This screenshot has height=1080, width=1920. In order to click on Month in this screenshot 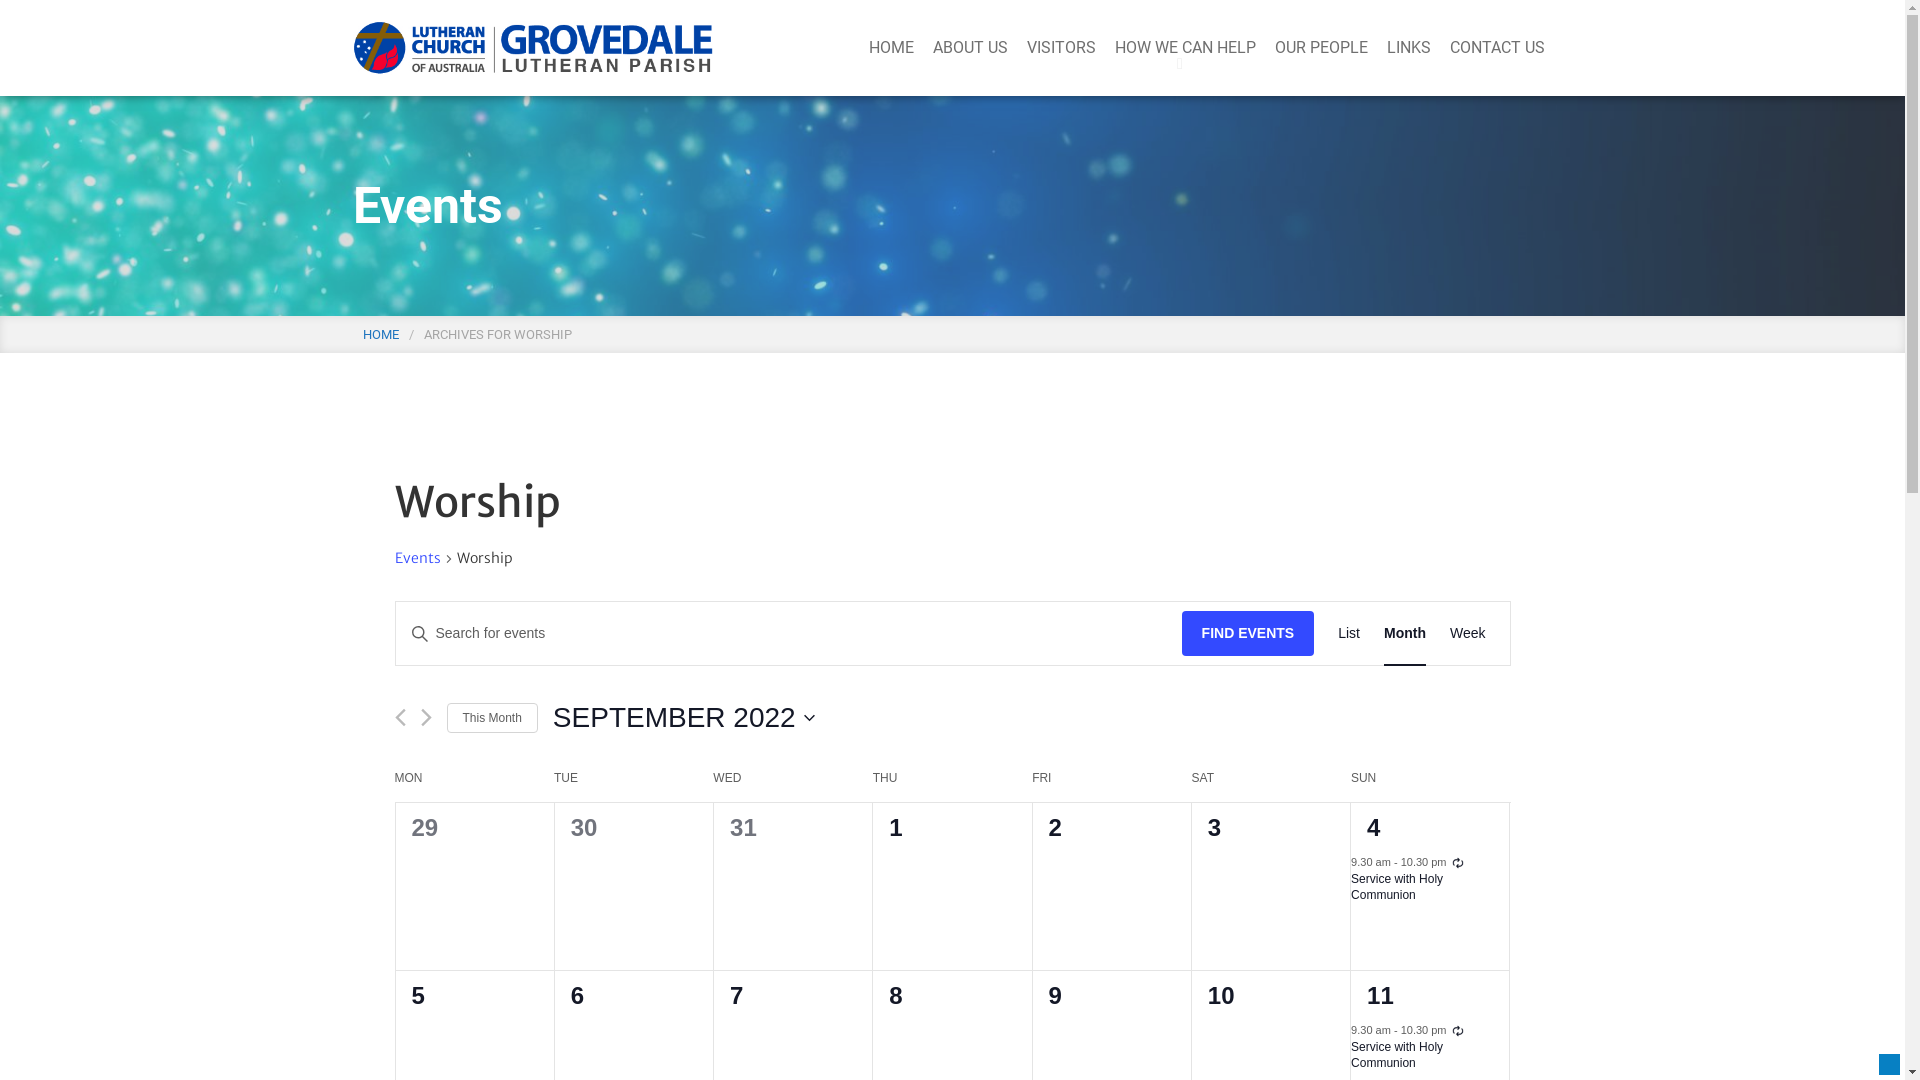, I will do `click(1405, 634)`.